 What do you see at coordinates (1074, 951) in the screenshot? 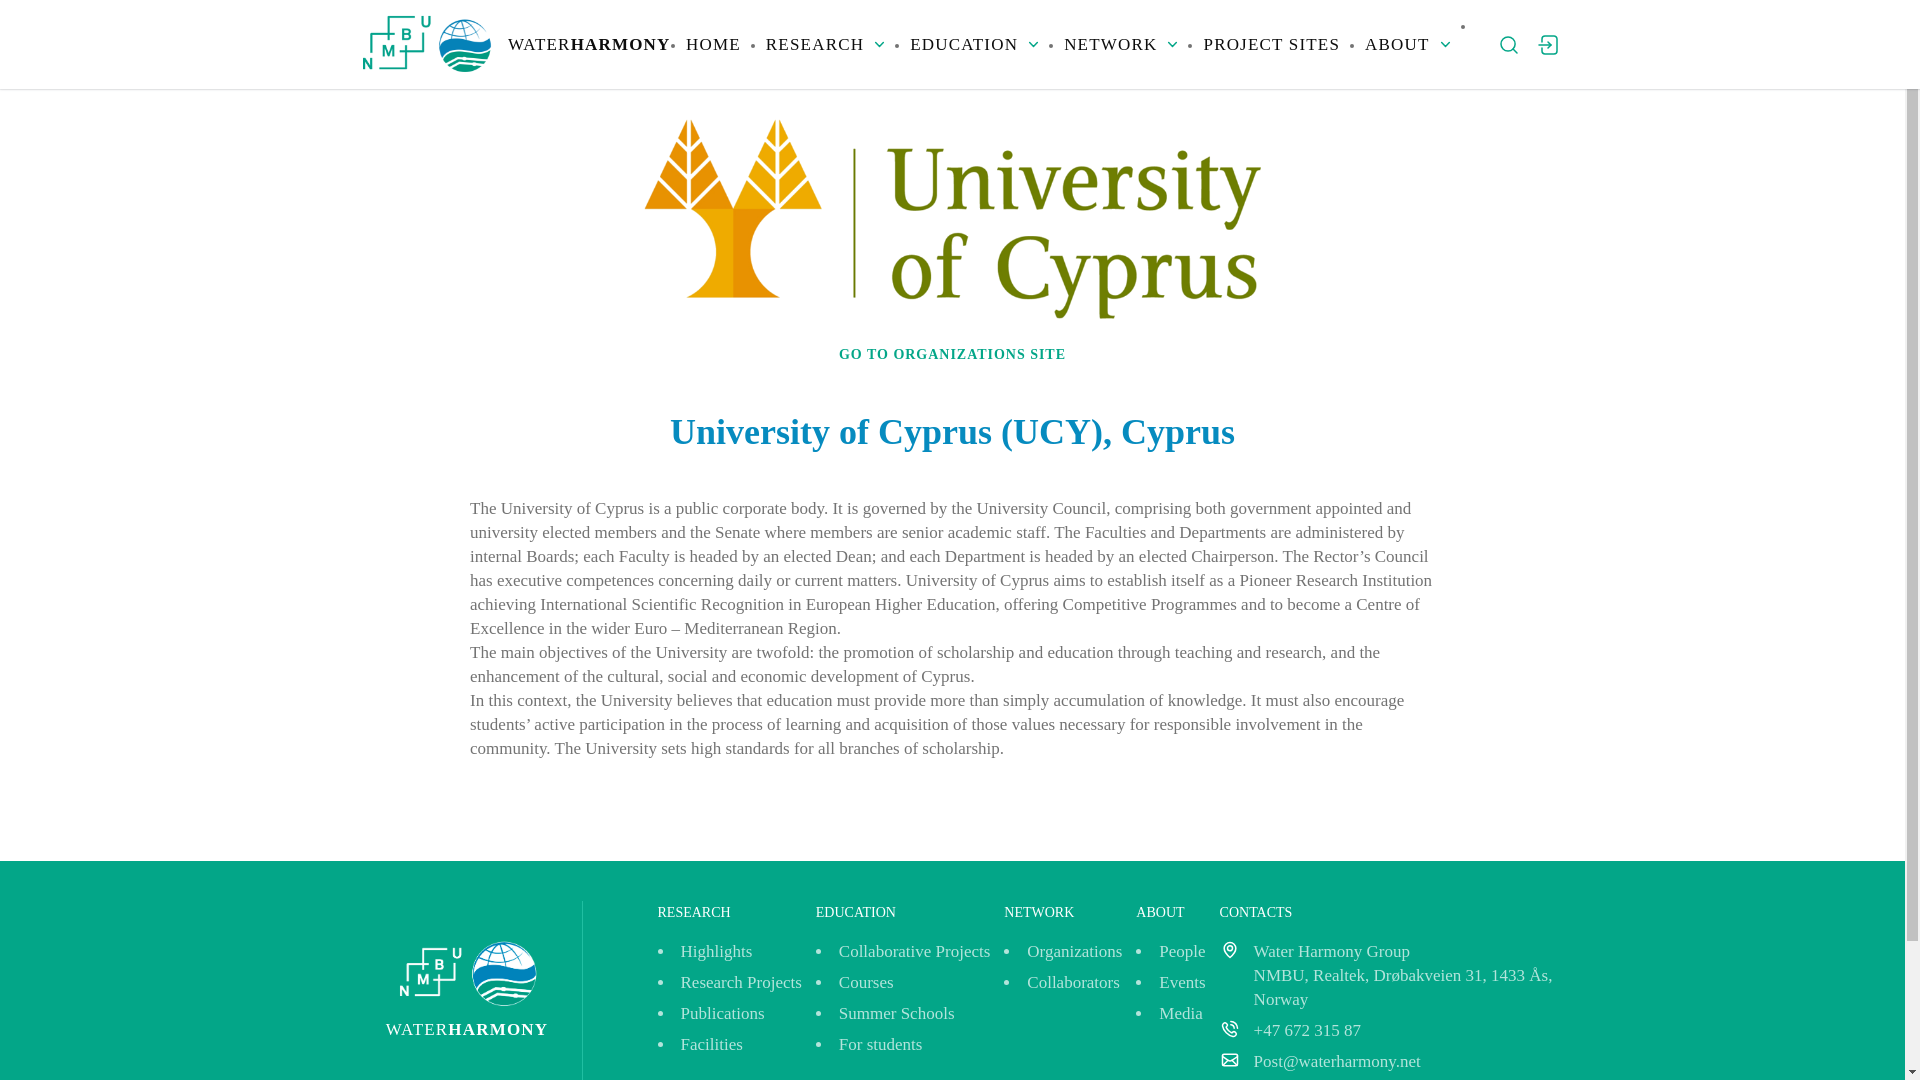
I see `Organizations` at bounding box center [1074, 951].